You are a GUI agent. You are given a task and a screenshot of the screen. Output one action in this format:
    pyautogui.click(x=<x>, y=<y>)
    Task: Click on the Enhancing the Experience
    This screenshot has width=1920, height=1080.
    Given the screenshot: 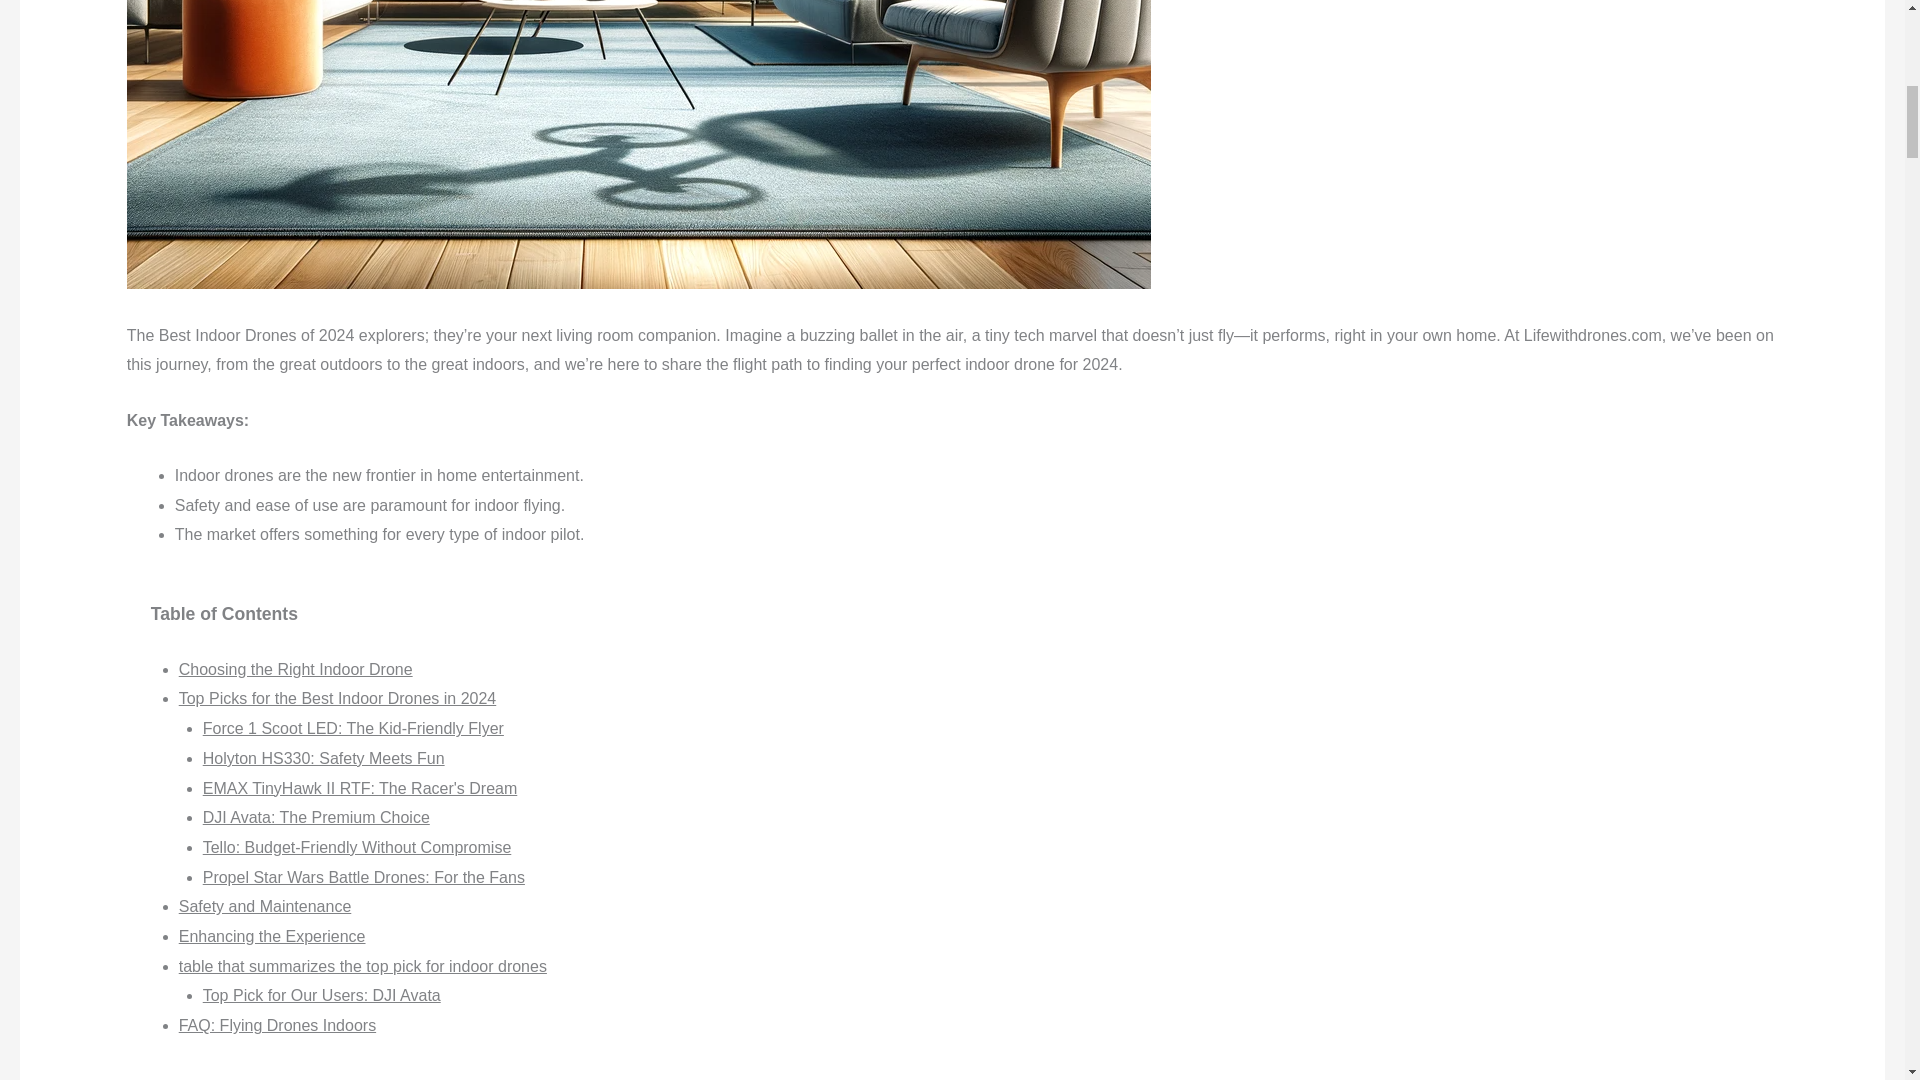 What is the action you would take?
    pyautogui.click(x=272, y=936)
    